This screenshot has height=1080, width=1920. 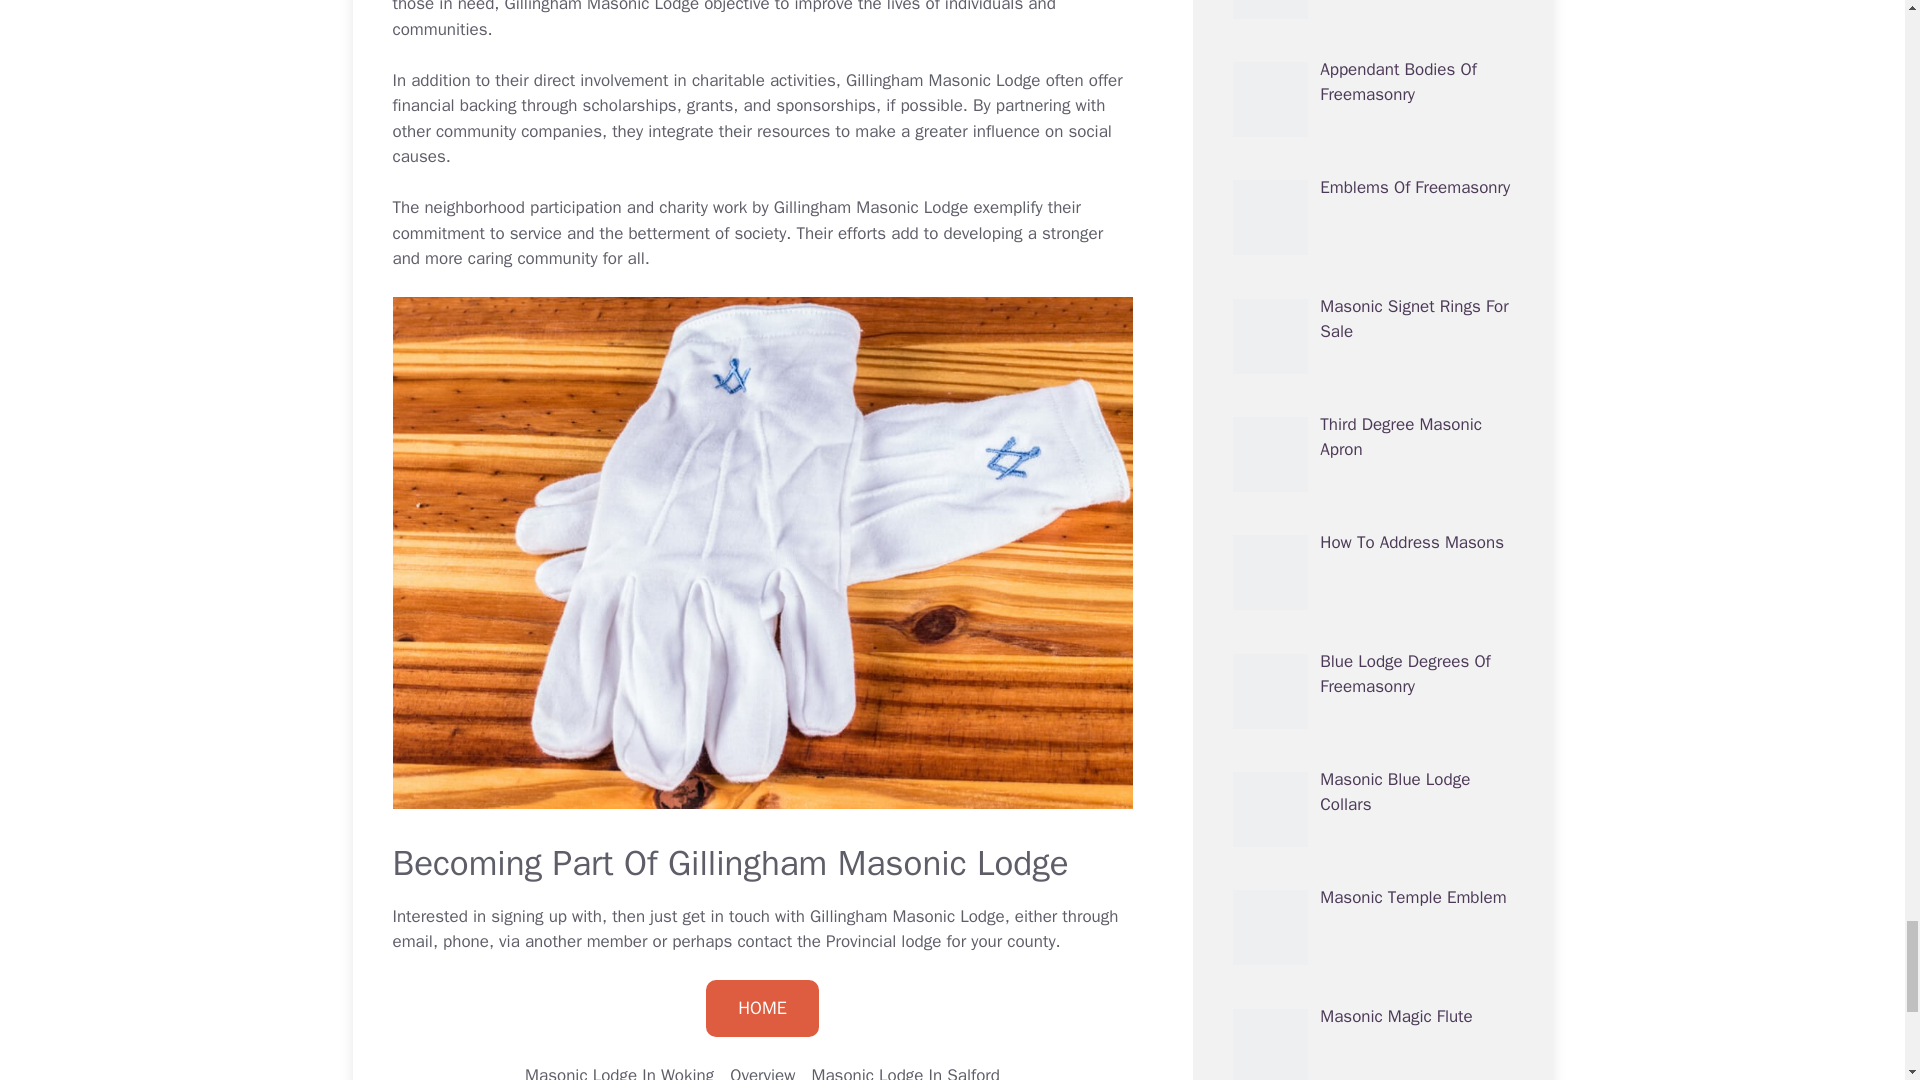 What do you see at coordinates (762, 1072) in the screenshot?
I see `Overview` at bounding box center [762, 1072].